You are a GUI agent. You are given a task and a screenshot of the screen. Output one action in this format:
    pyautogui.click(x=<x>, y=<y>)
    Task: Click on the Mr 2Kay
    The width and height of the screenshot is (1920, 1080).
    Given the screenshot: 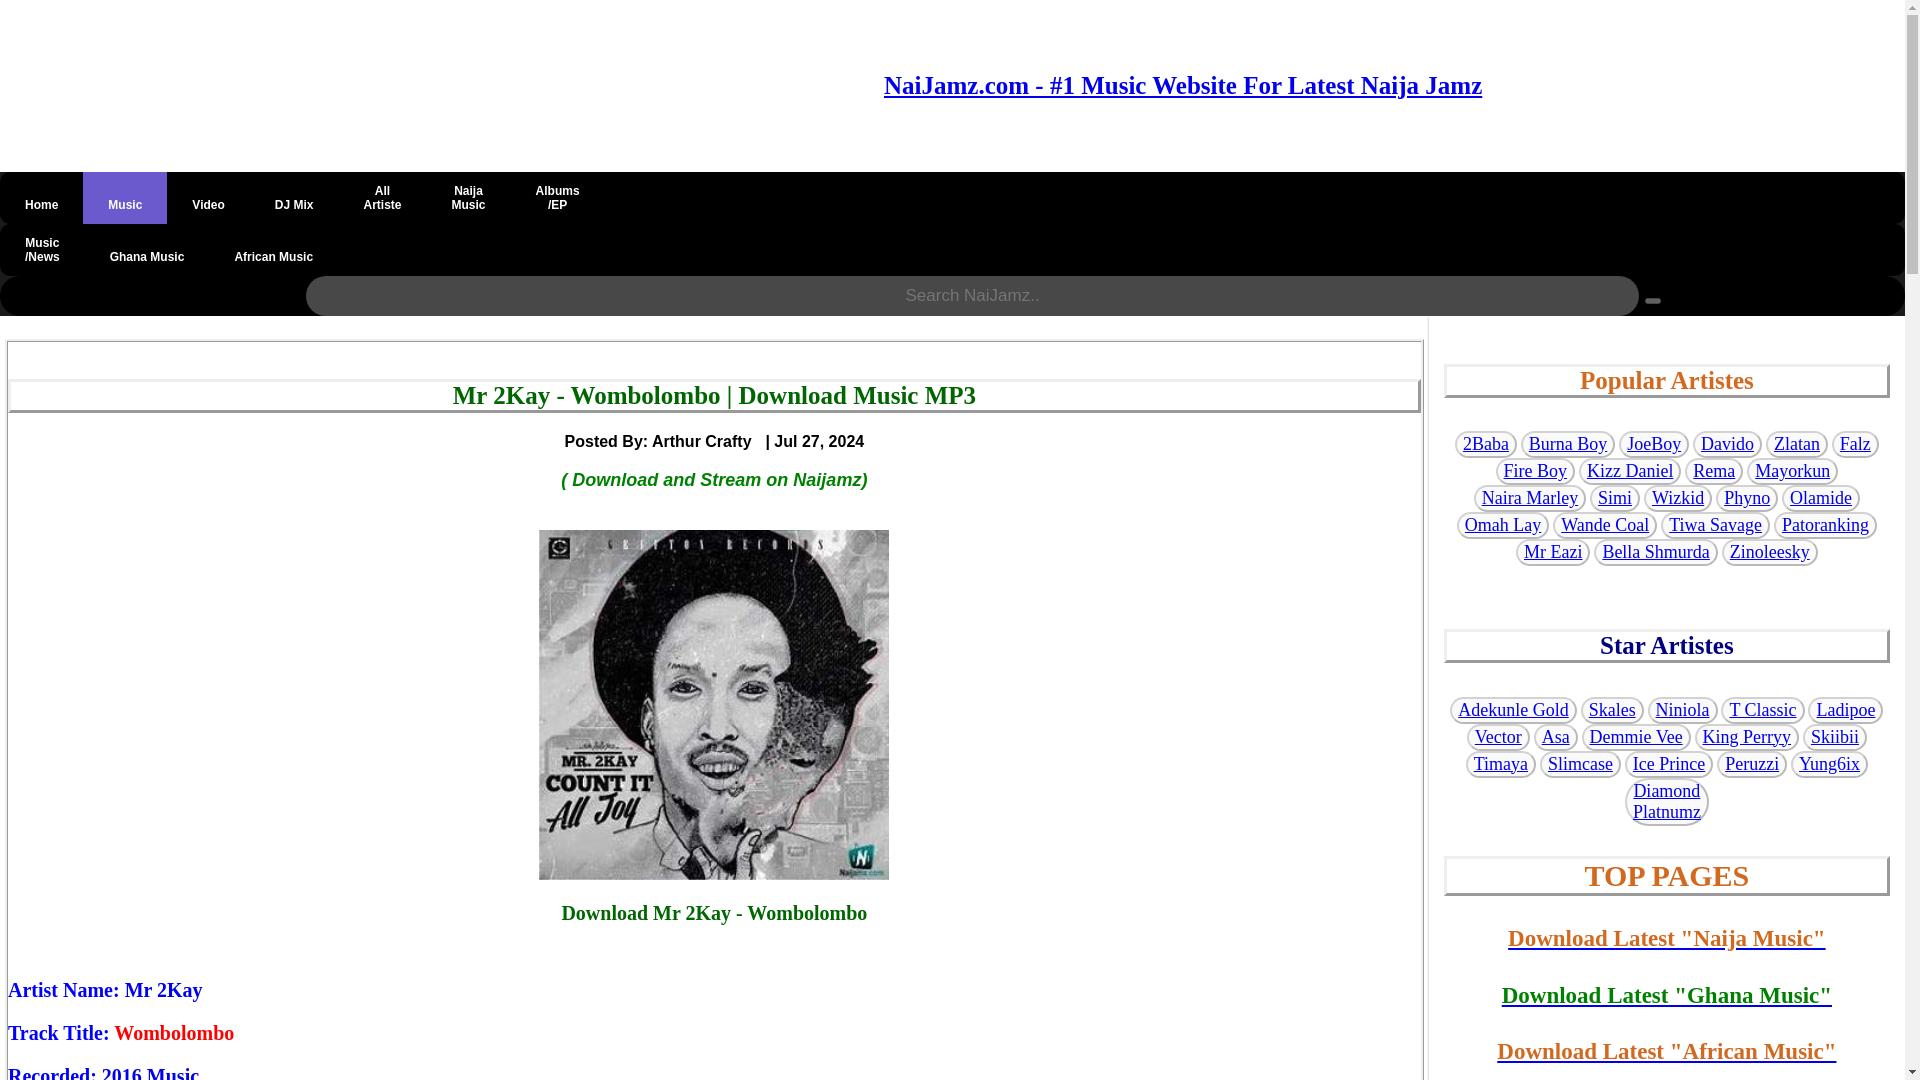 What is the action you would take?
    pyautogui.click(x=164, y=990)
    